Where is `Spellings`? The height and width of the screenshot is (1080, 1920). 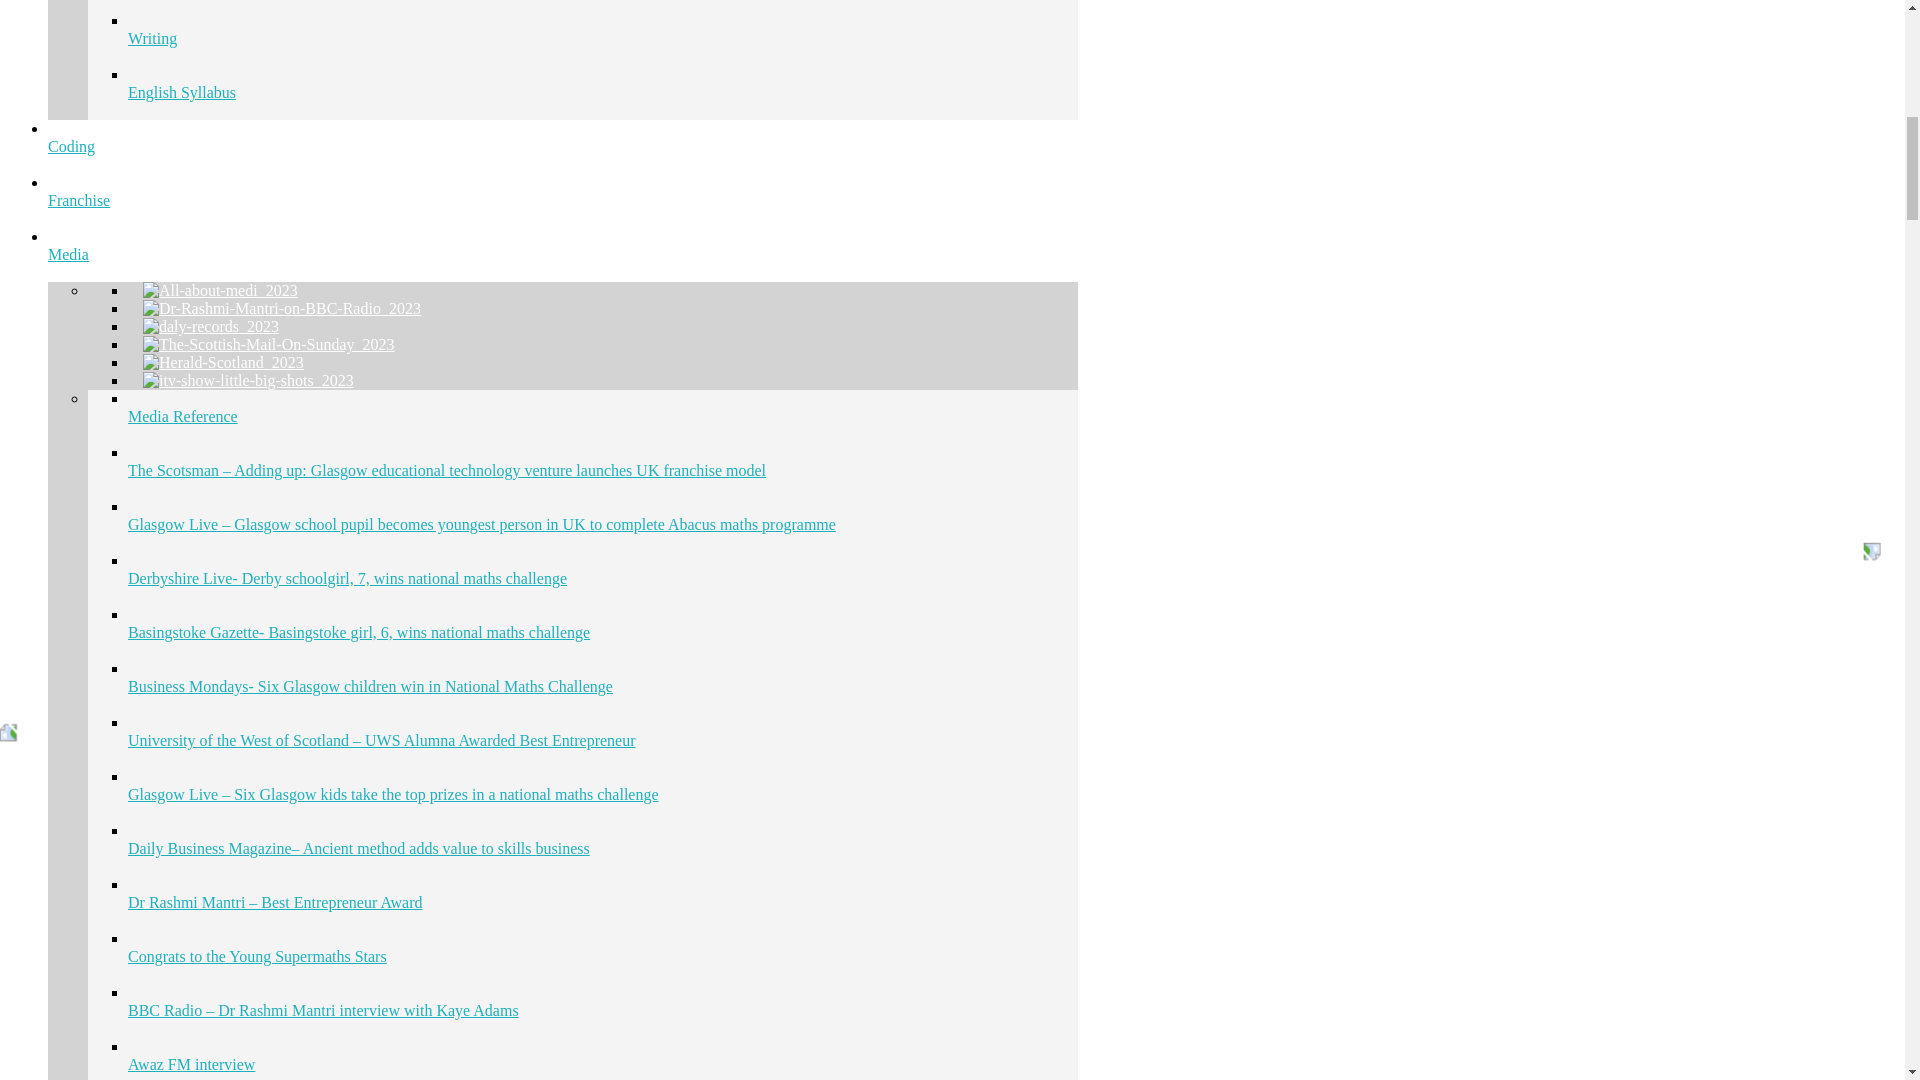
Spellings is located at coordinates (602, 18).